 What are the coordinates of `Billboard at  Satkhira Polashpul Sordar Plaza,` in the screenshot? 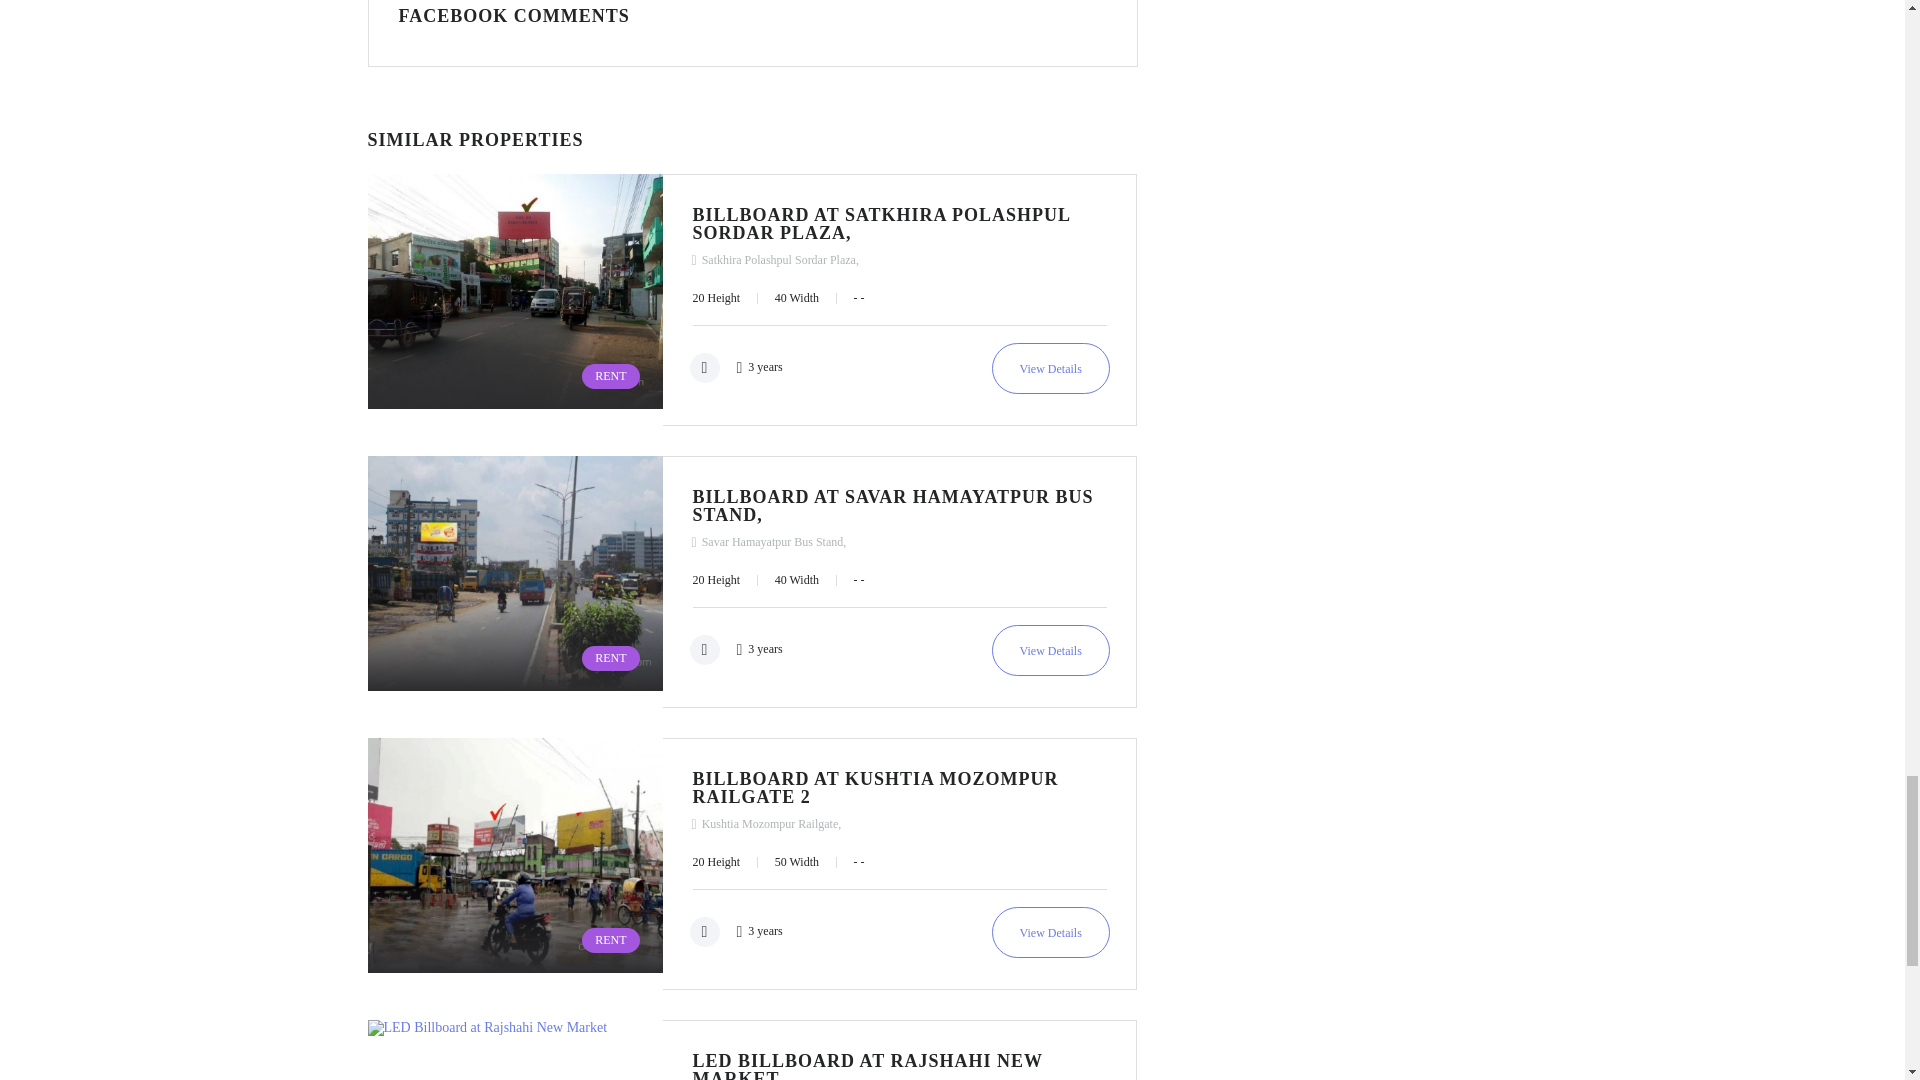 It's located at (1050, 368).